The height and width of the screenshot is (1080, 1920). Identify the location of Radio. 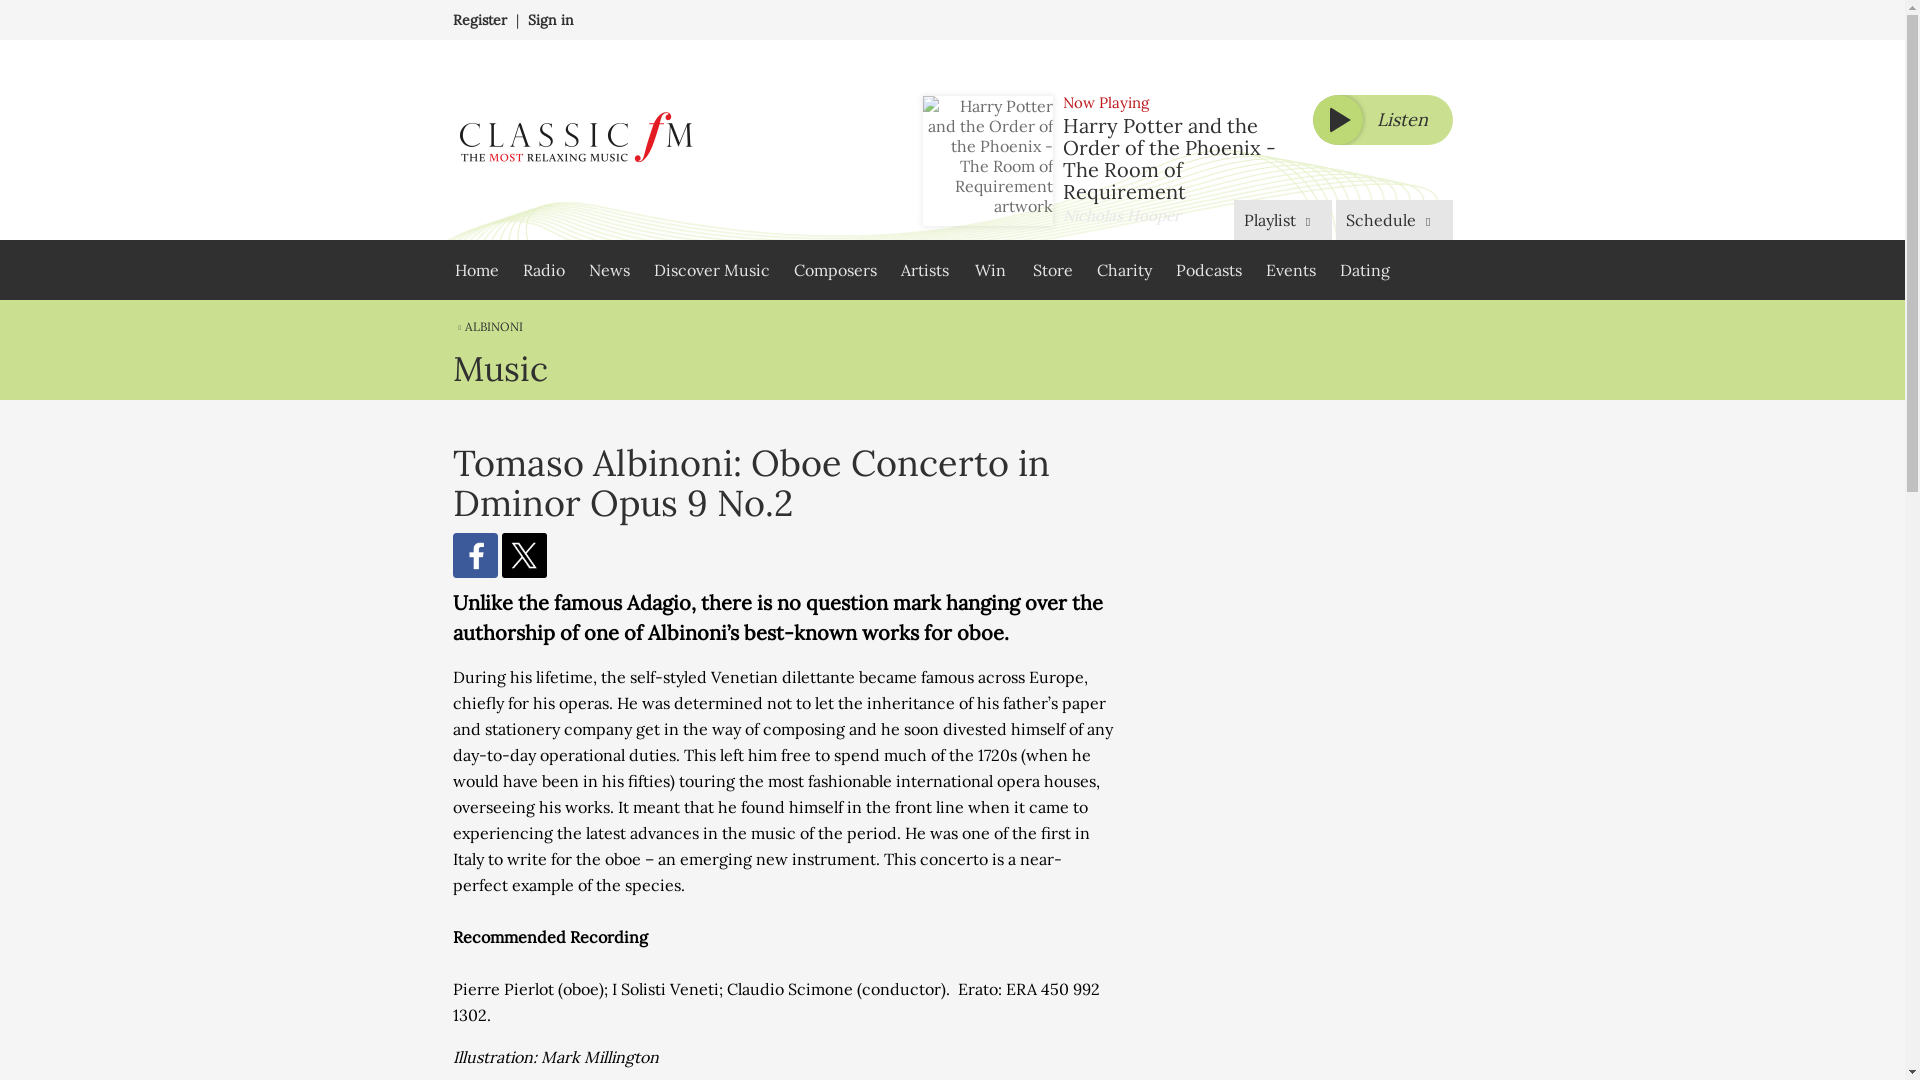
(543, 270).